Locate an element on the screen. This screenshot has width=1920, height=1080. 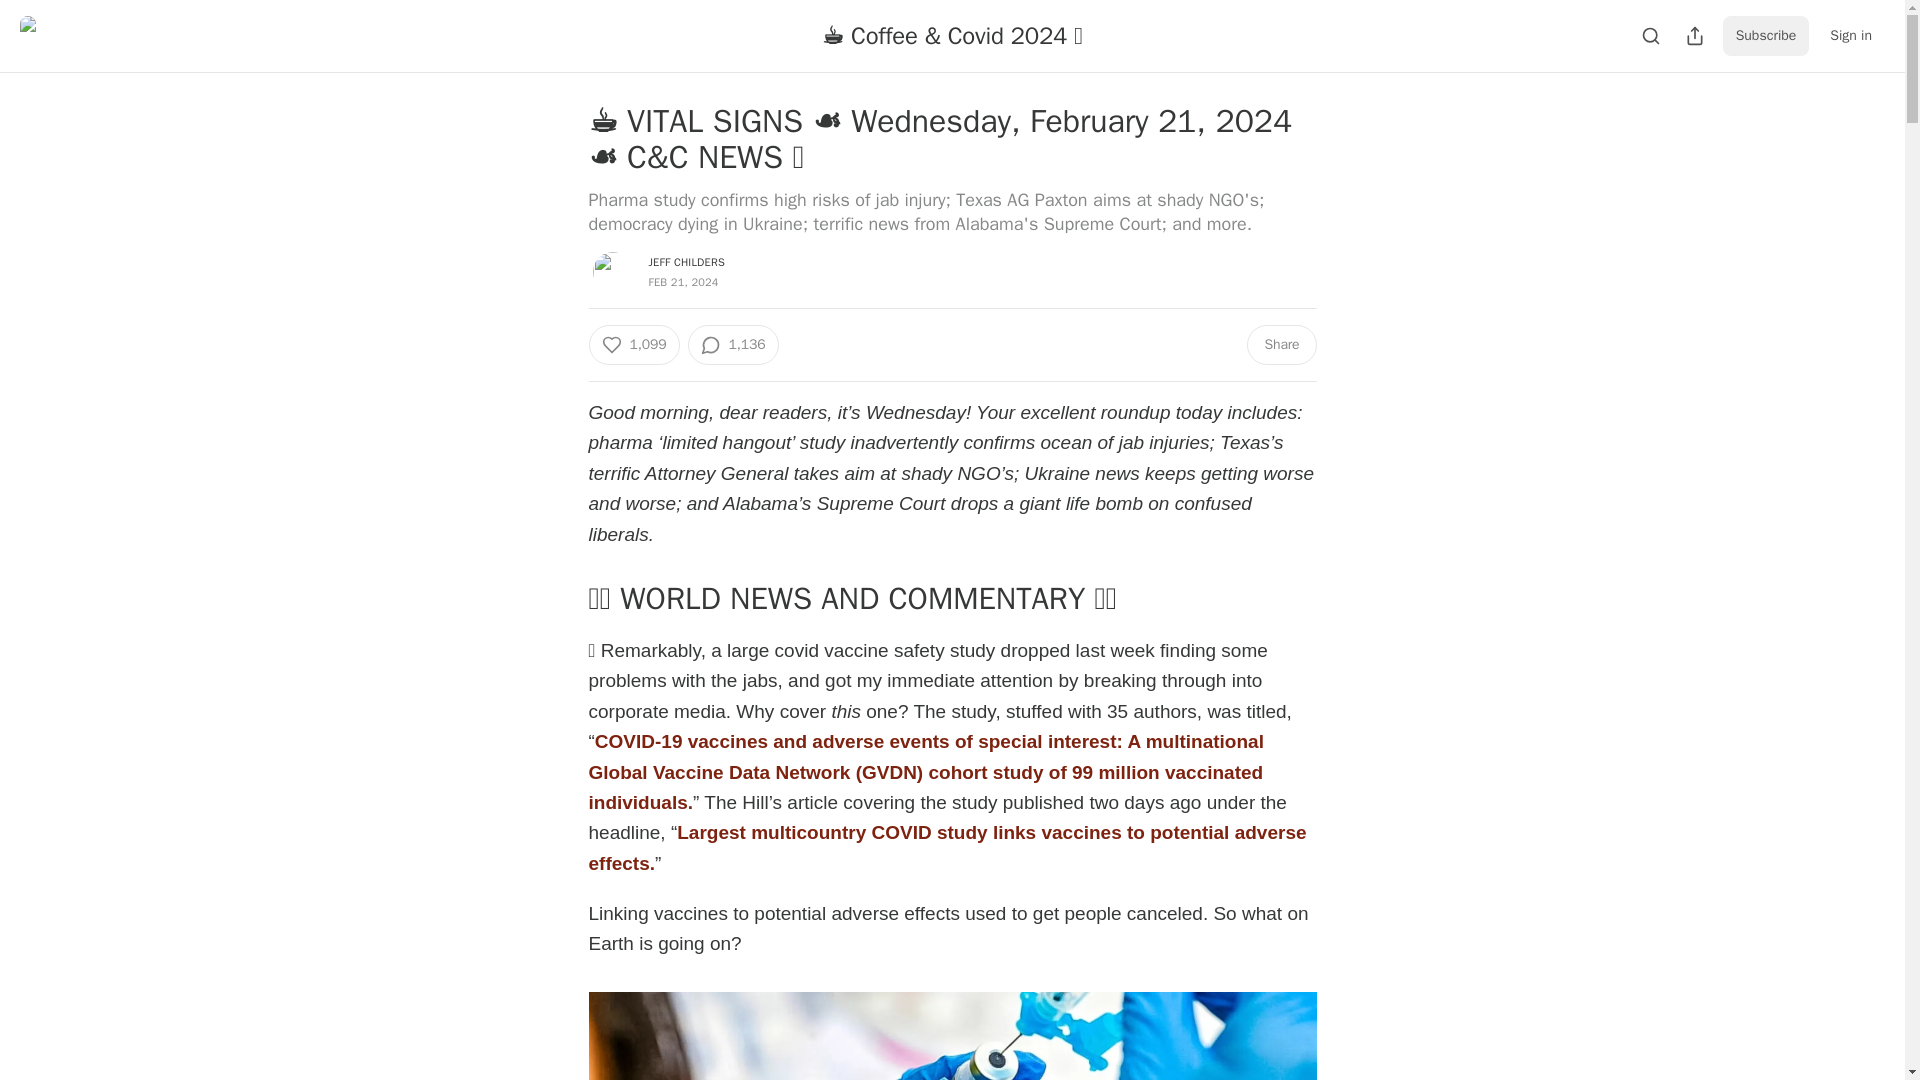
Subscribe is located at coordinates (1766, 36).